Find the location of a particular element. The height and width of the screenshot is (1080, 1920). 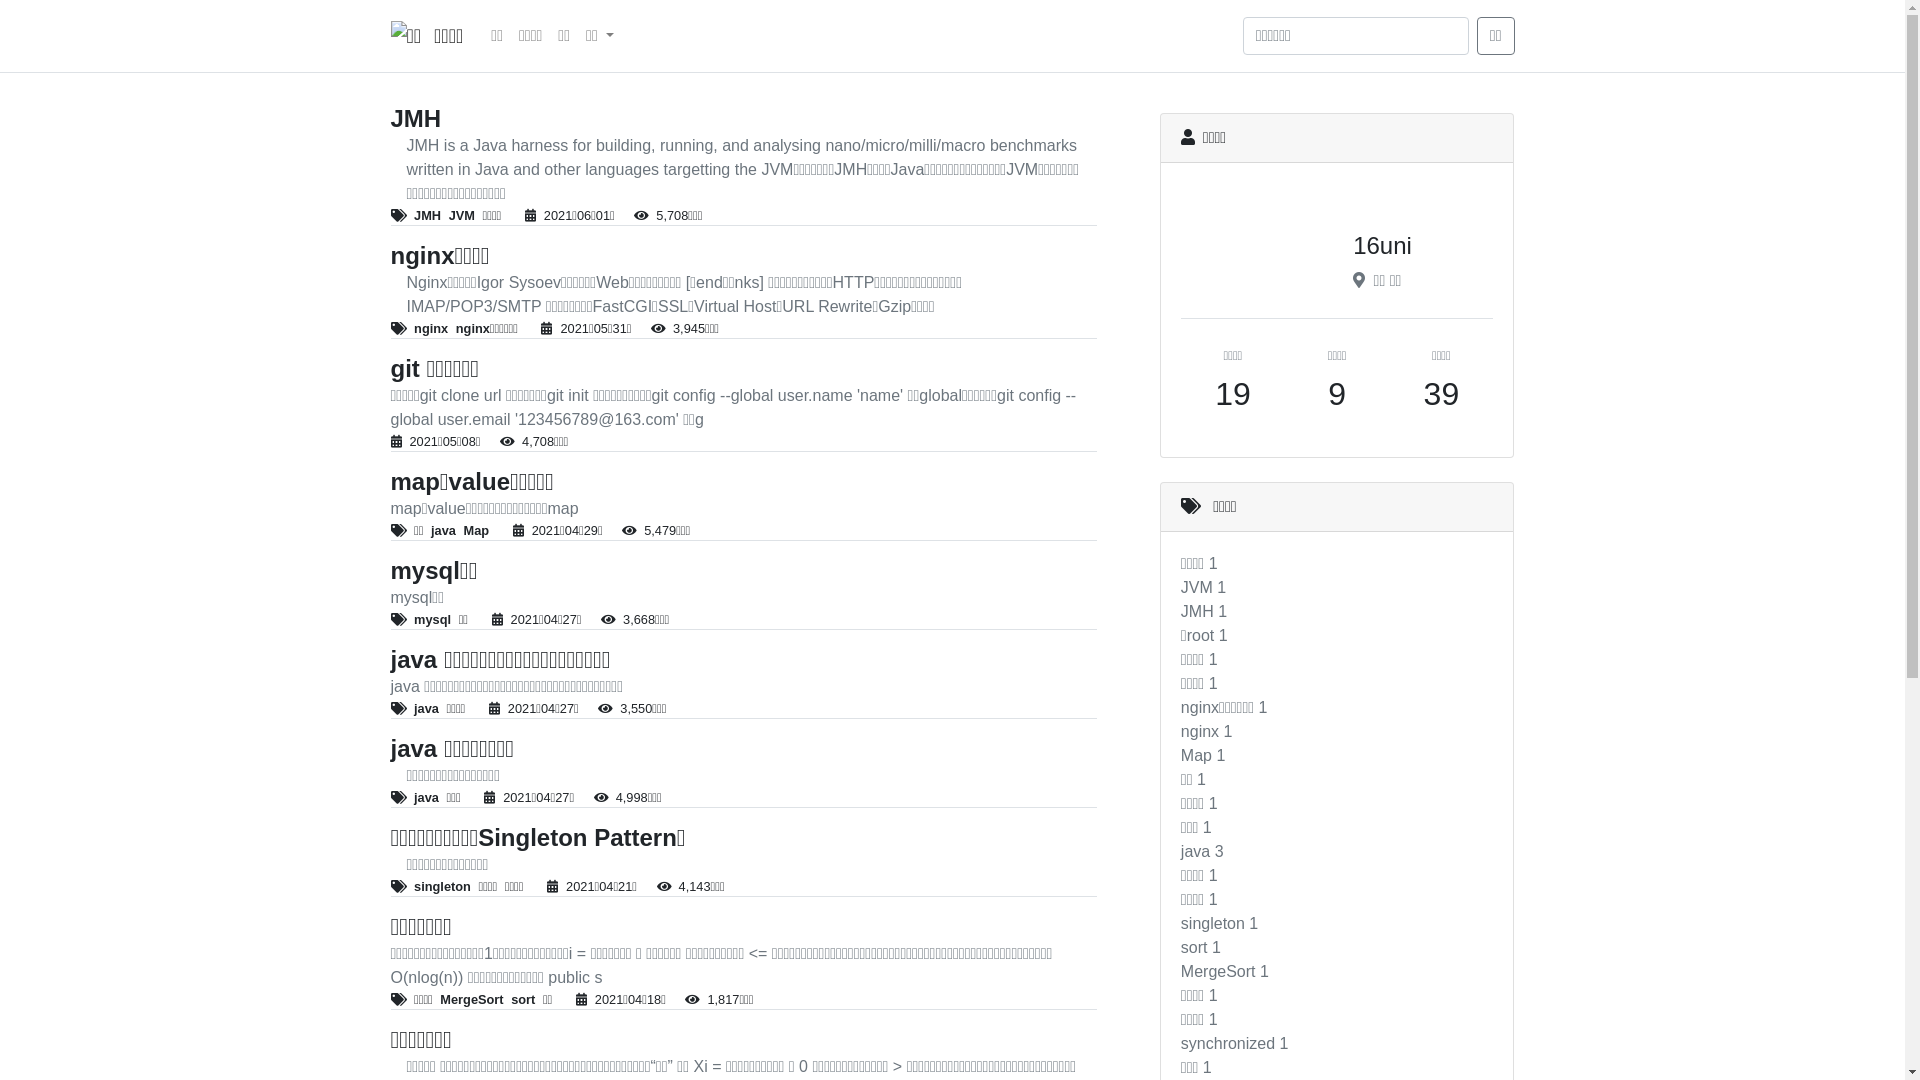

java is located at coordinates (444, 530).